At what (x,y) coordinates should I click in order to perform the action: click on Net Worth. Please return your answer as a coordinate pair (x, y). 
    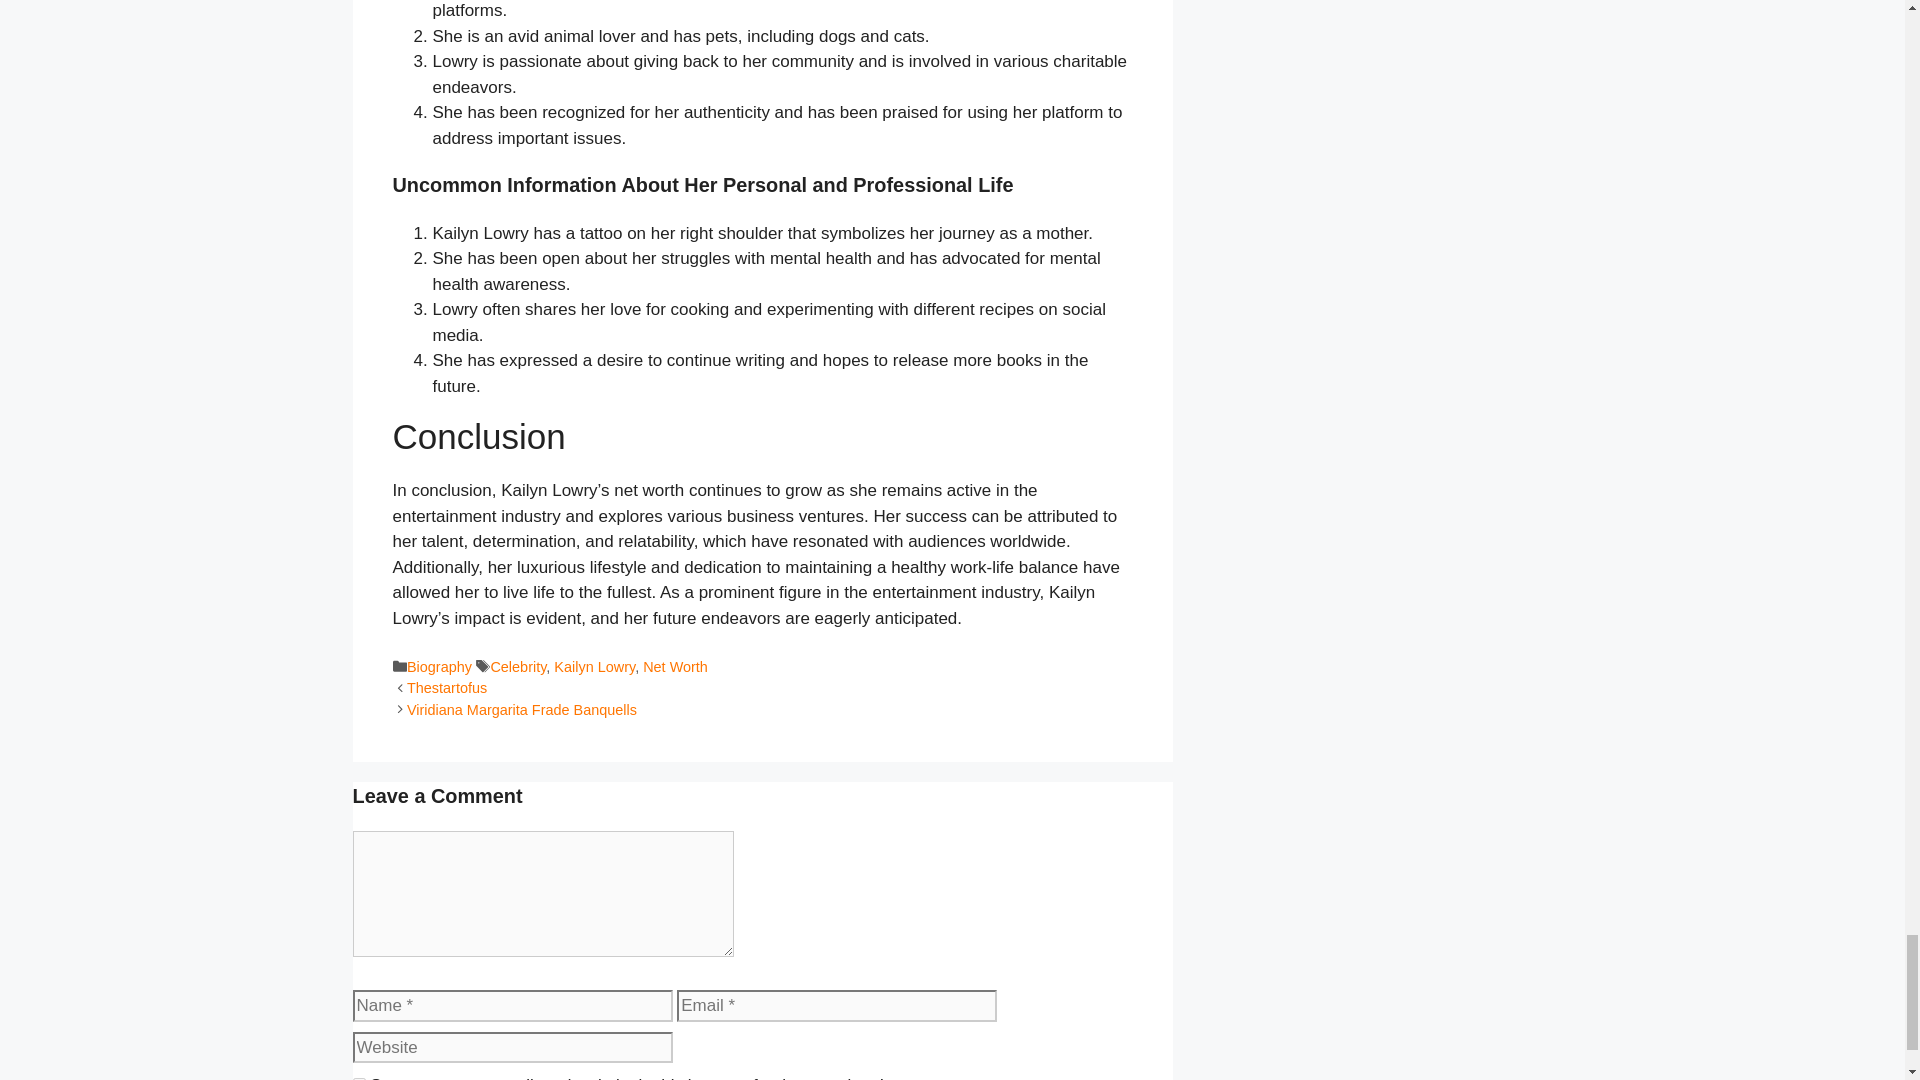
    Looking at the image, I should click on (676, 666).